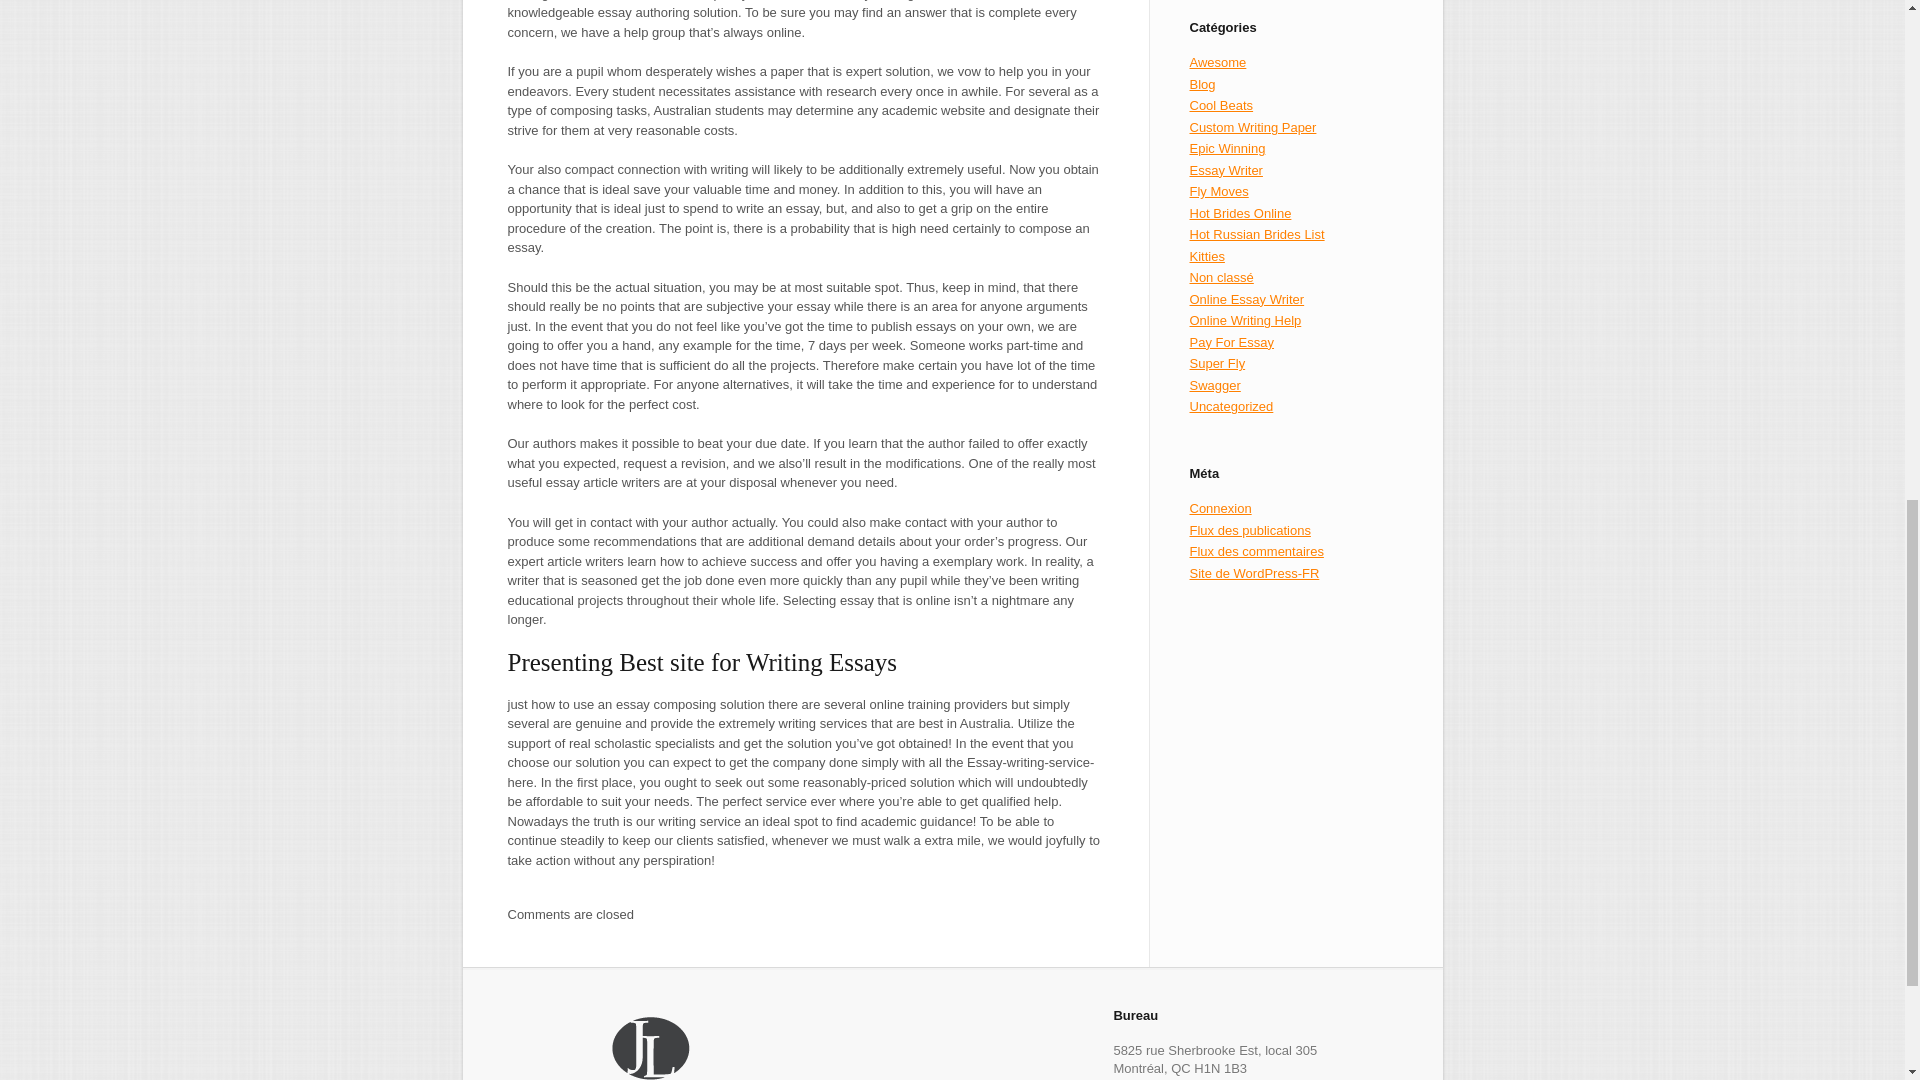  Describe the element at coordinates (1222, 106) in the screenshot. I see `Cool Beats` at that location.